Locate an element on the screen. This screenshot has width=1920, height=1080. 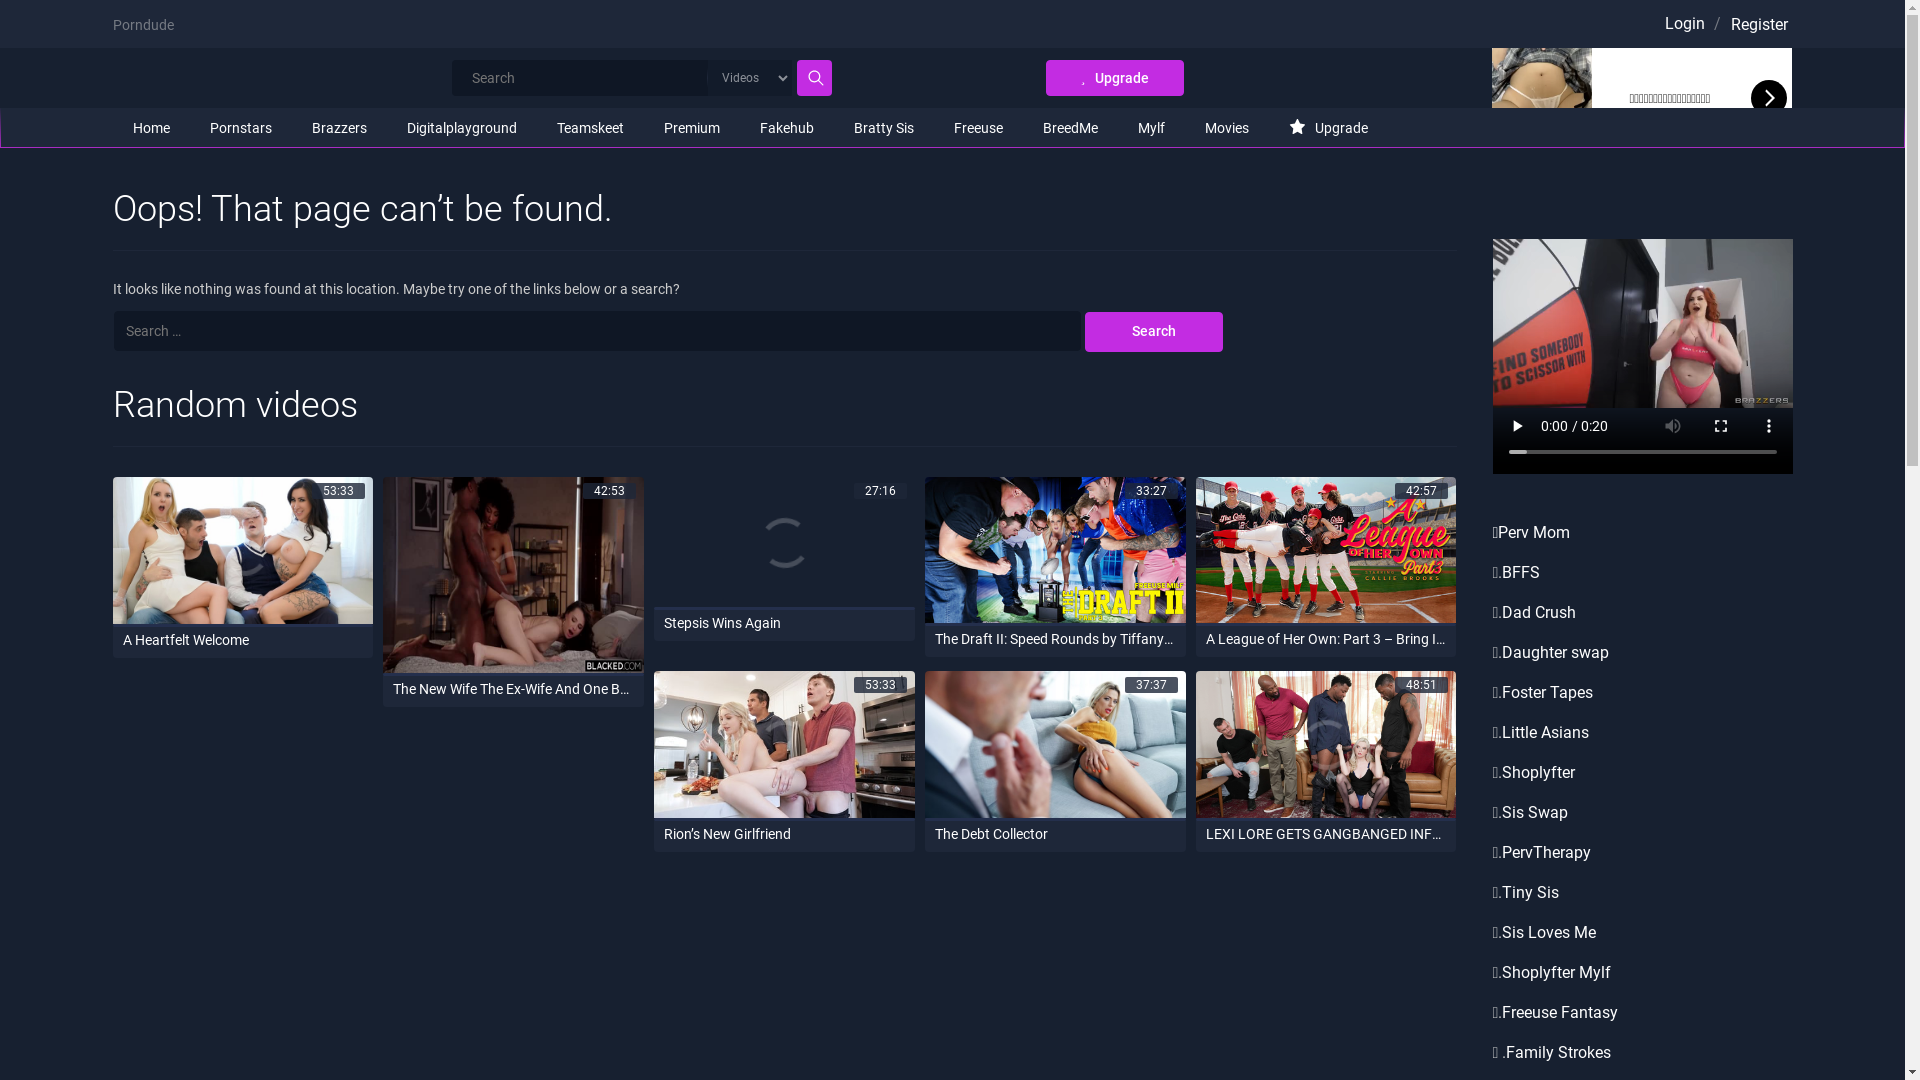
Shoplyfter Mylf is located at coordinates (1556, 972).